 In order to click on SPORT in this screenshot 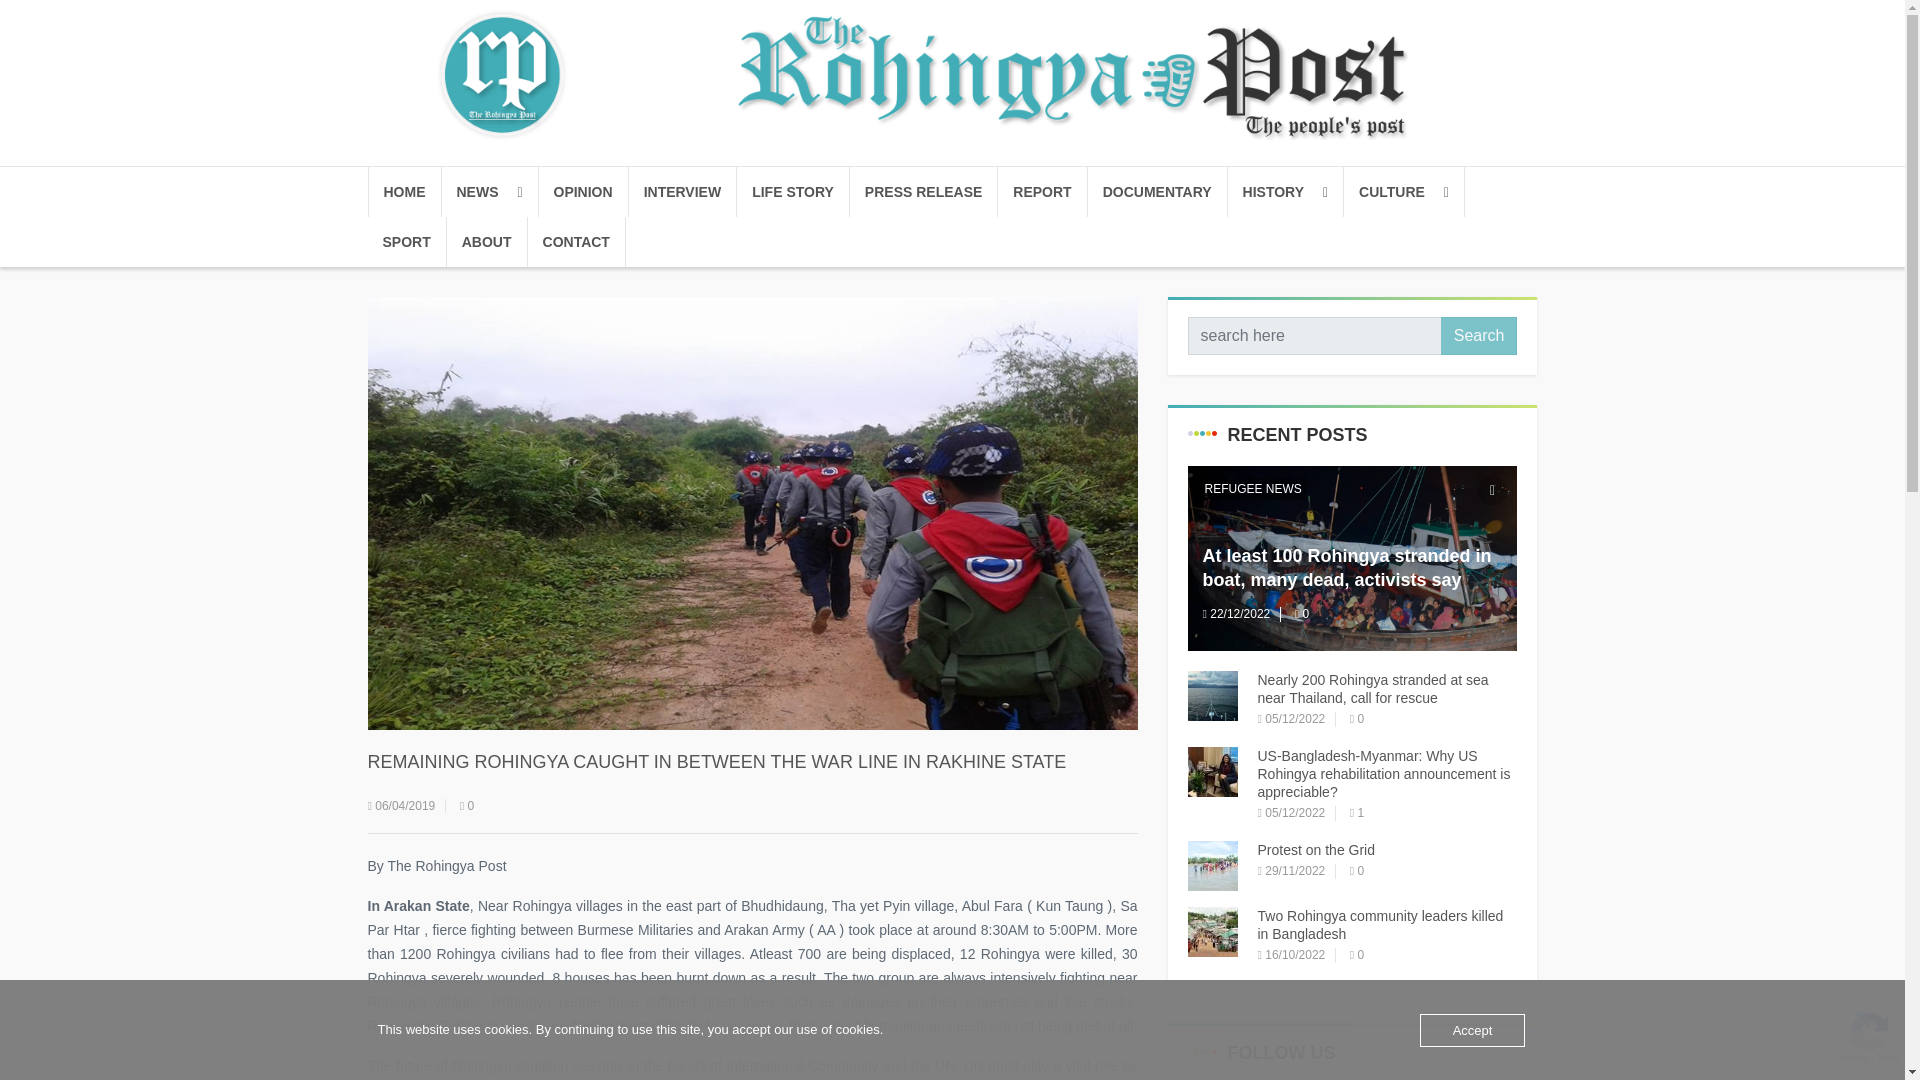, I will do `click(408, 242)`.